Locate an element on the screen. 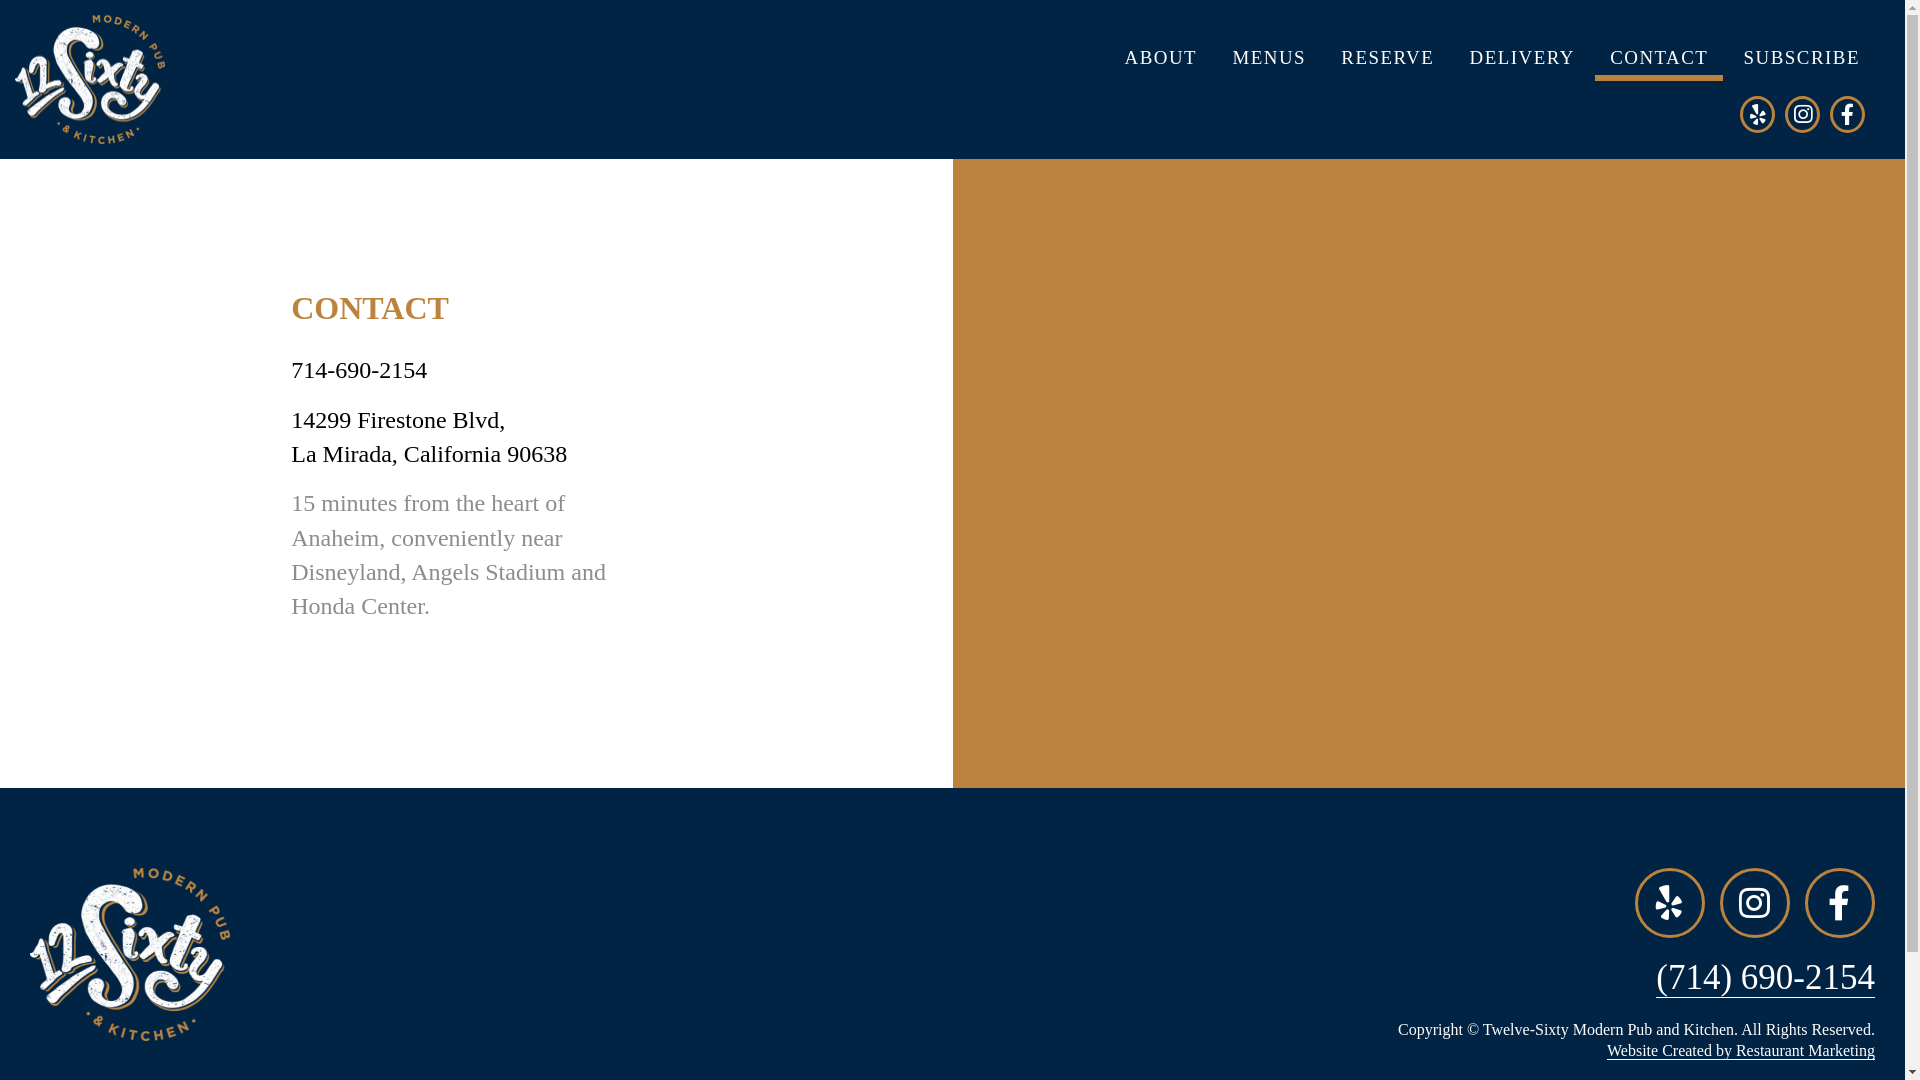  Twelve-Sixty Modern Pub and Kitchen is located at coordinates (85, 189).